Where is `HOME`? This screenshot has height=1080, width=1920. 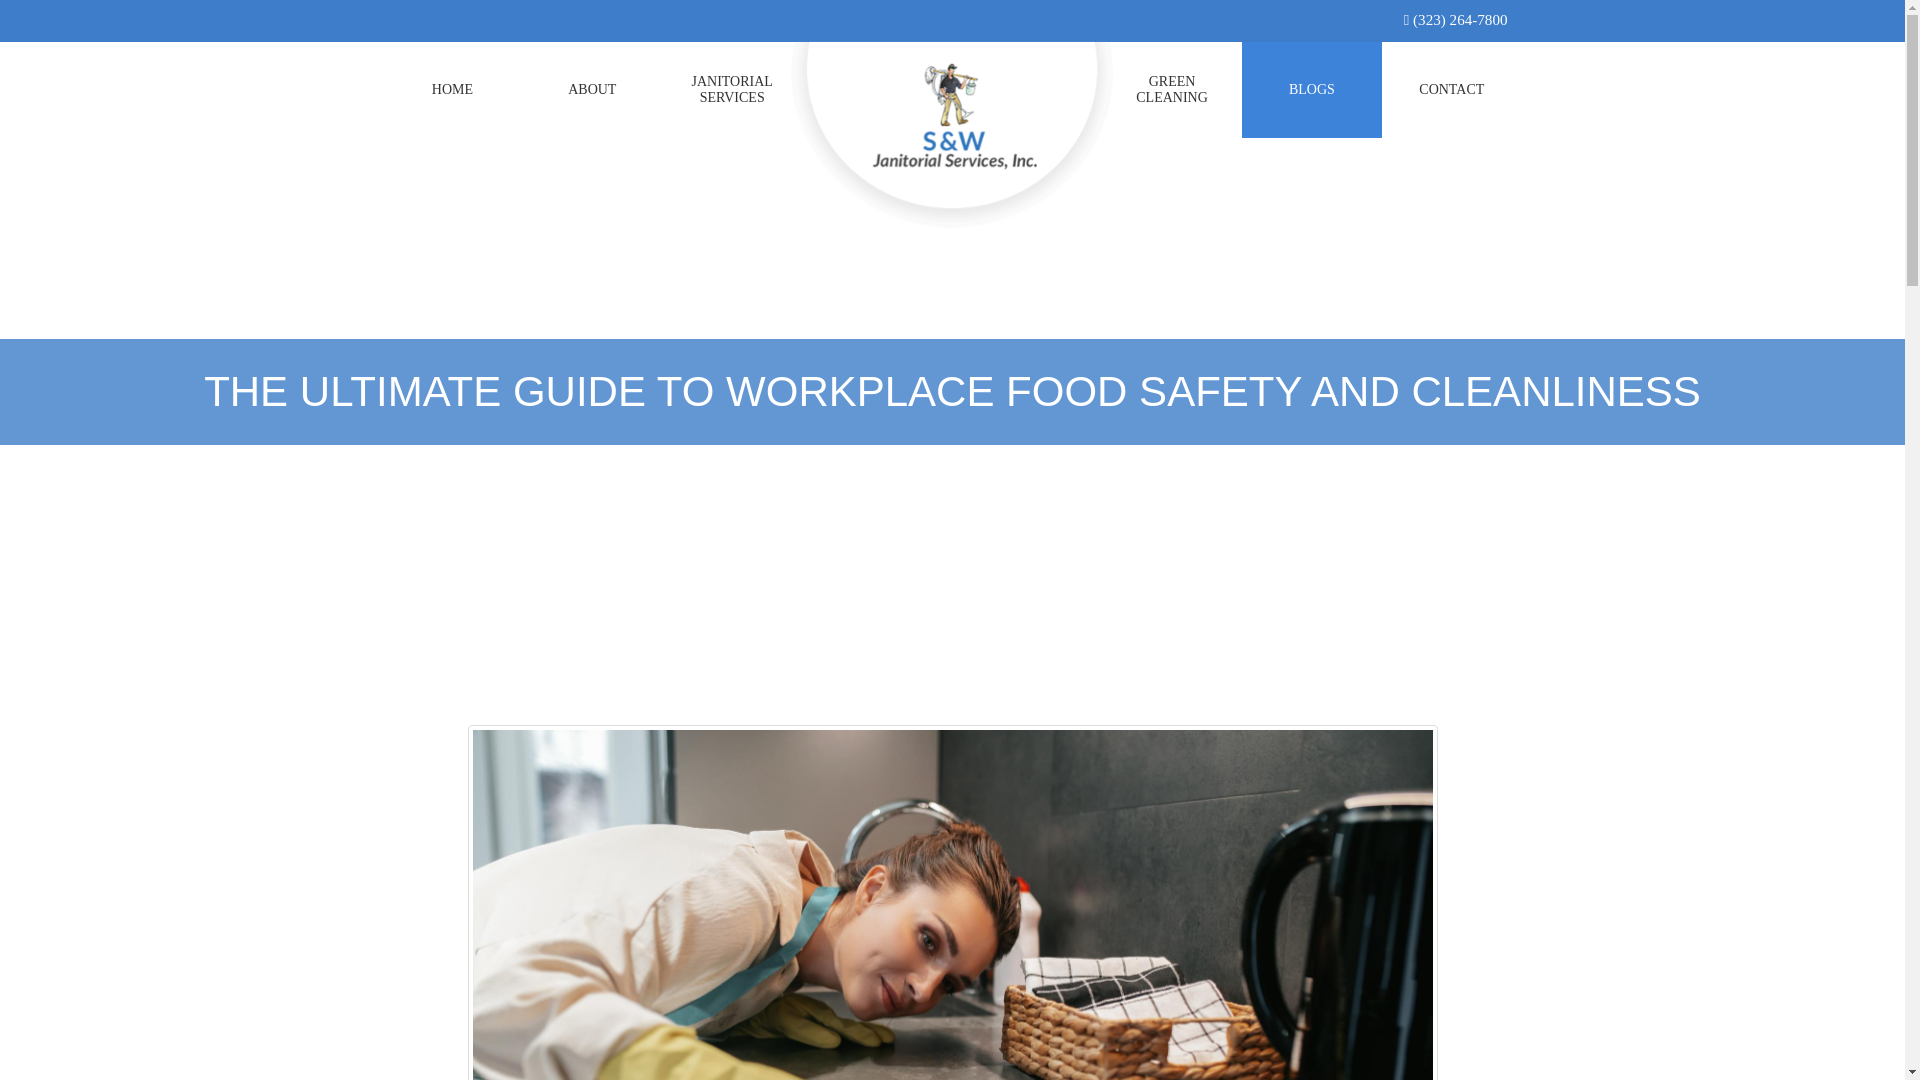
HOME is located at coordinates (452, 90).